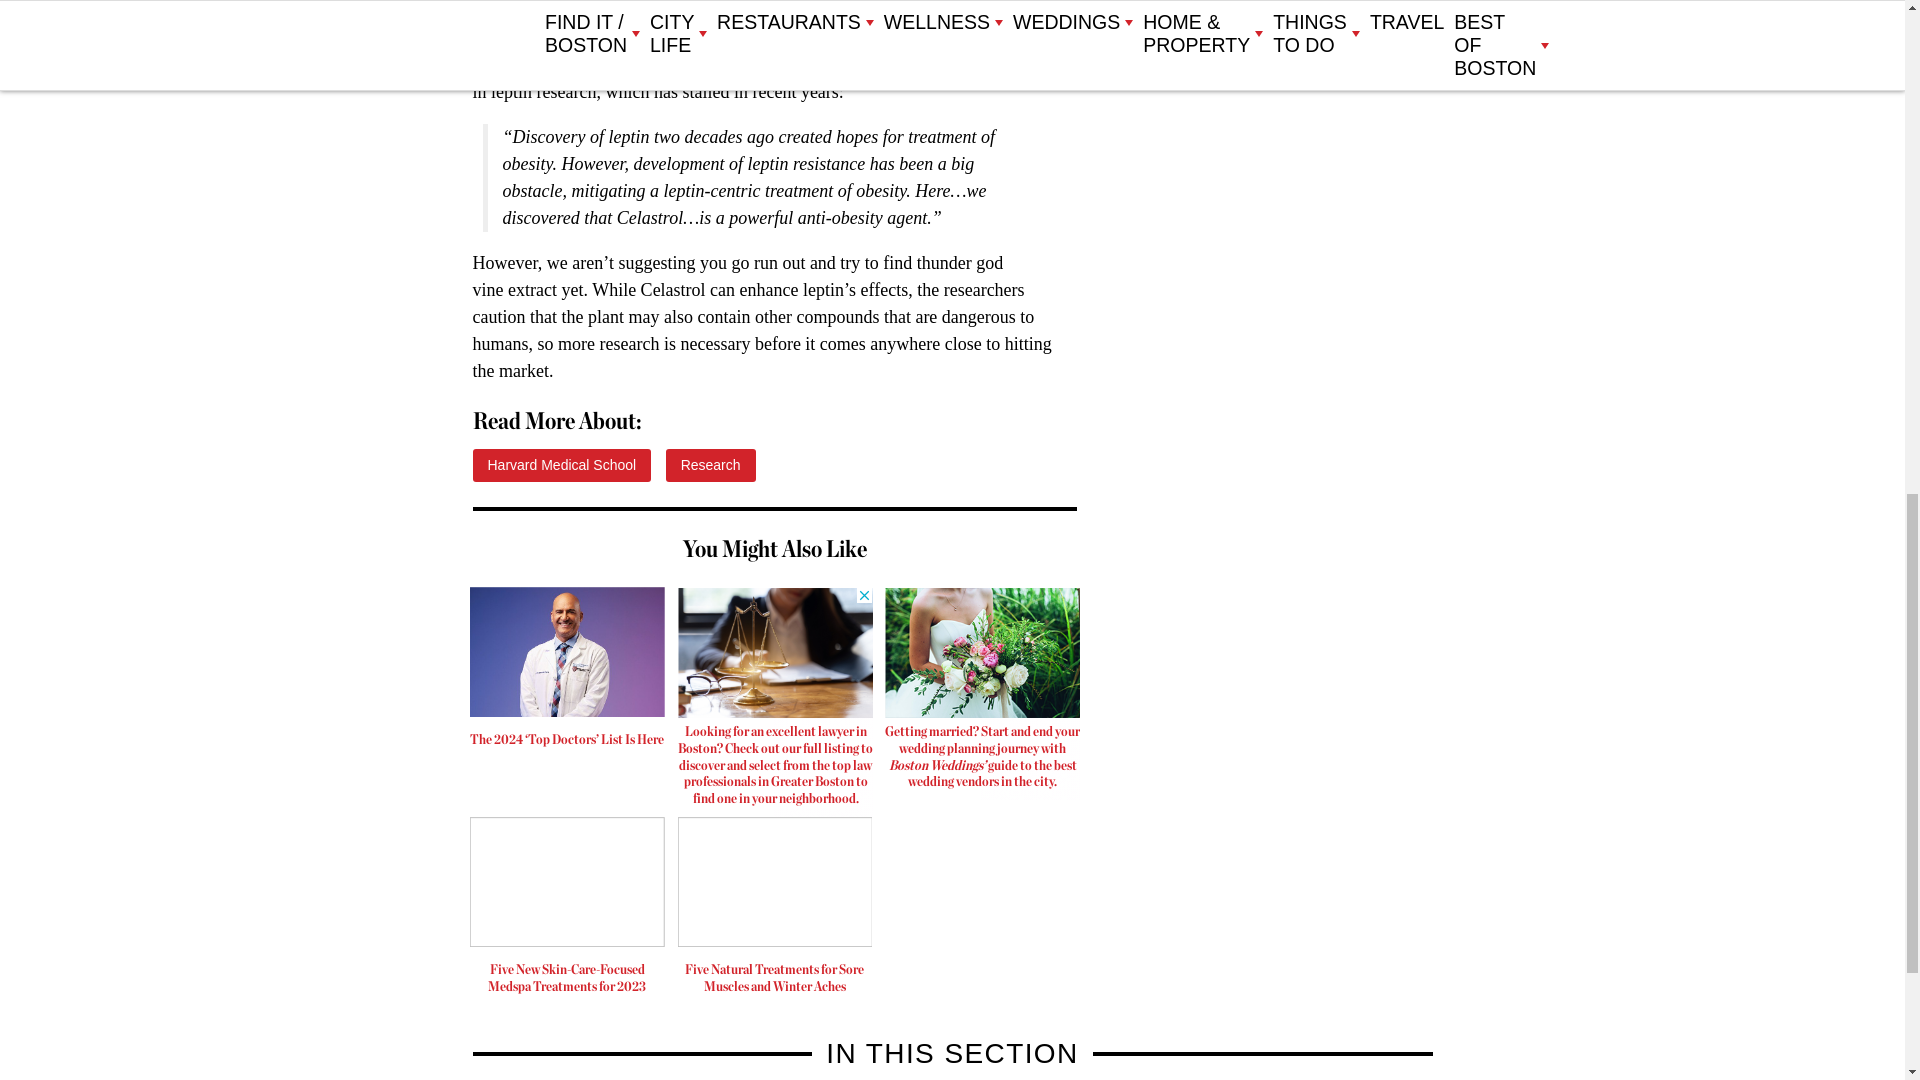  Describe the element at coordinates (1278, 140) in the screenshot. I see `3rd party ad content` at that location.